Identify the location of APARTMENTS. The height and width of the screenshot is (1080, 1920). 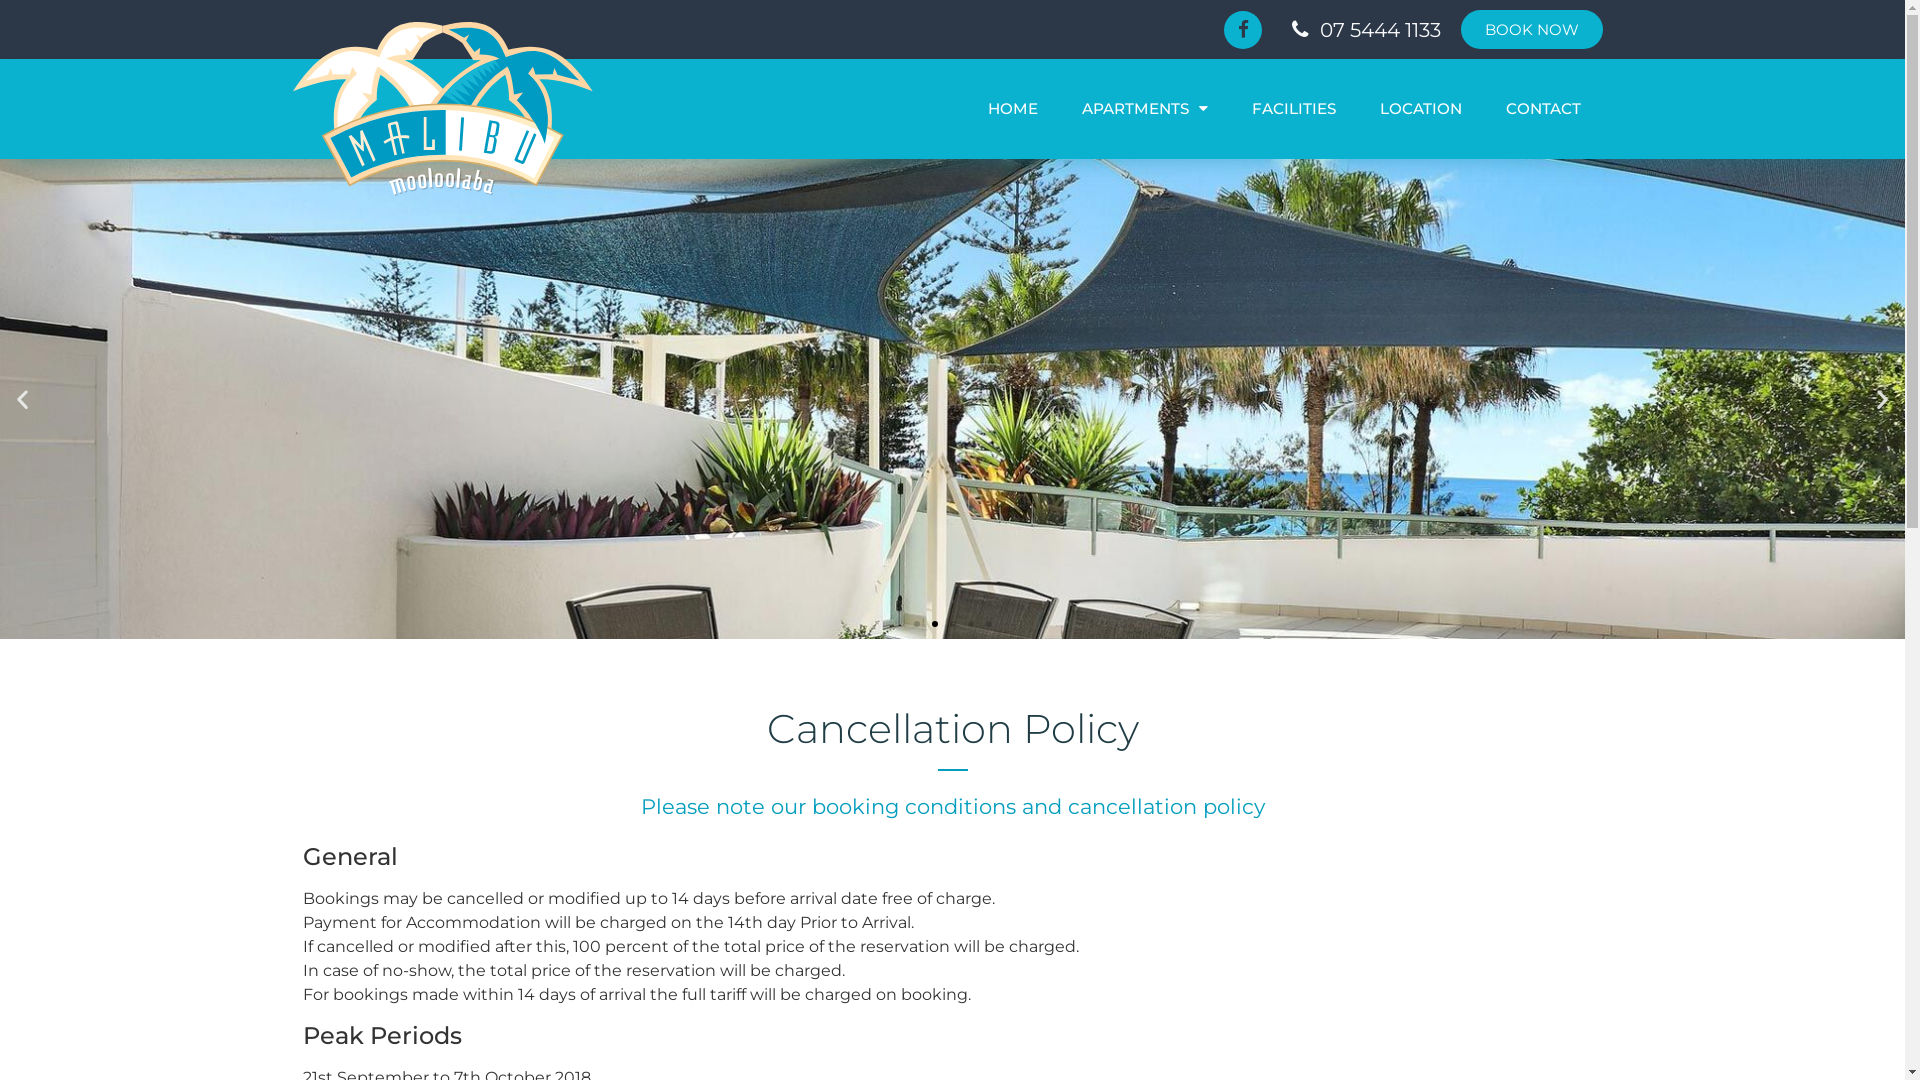
(1145, 109).